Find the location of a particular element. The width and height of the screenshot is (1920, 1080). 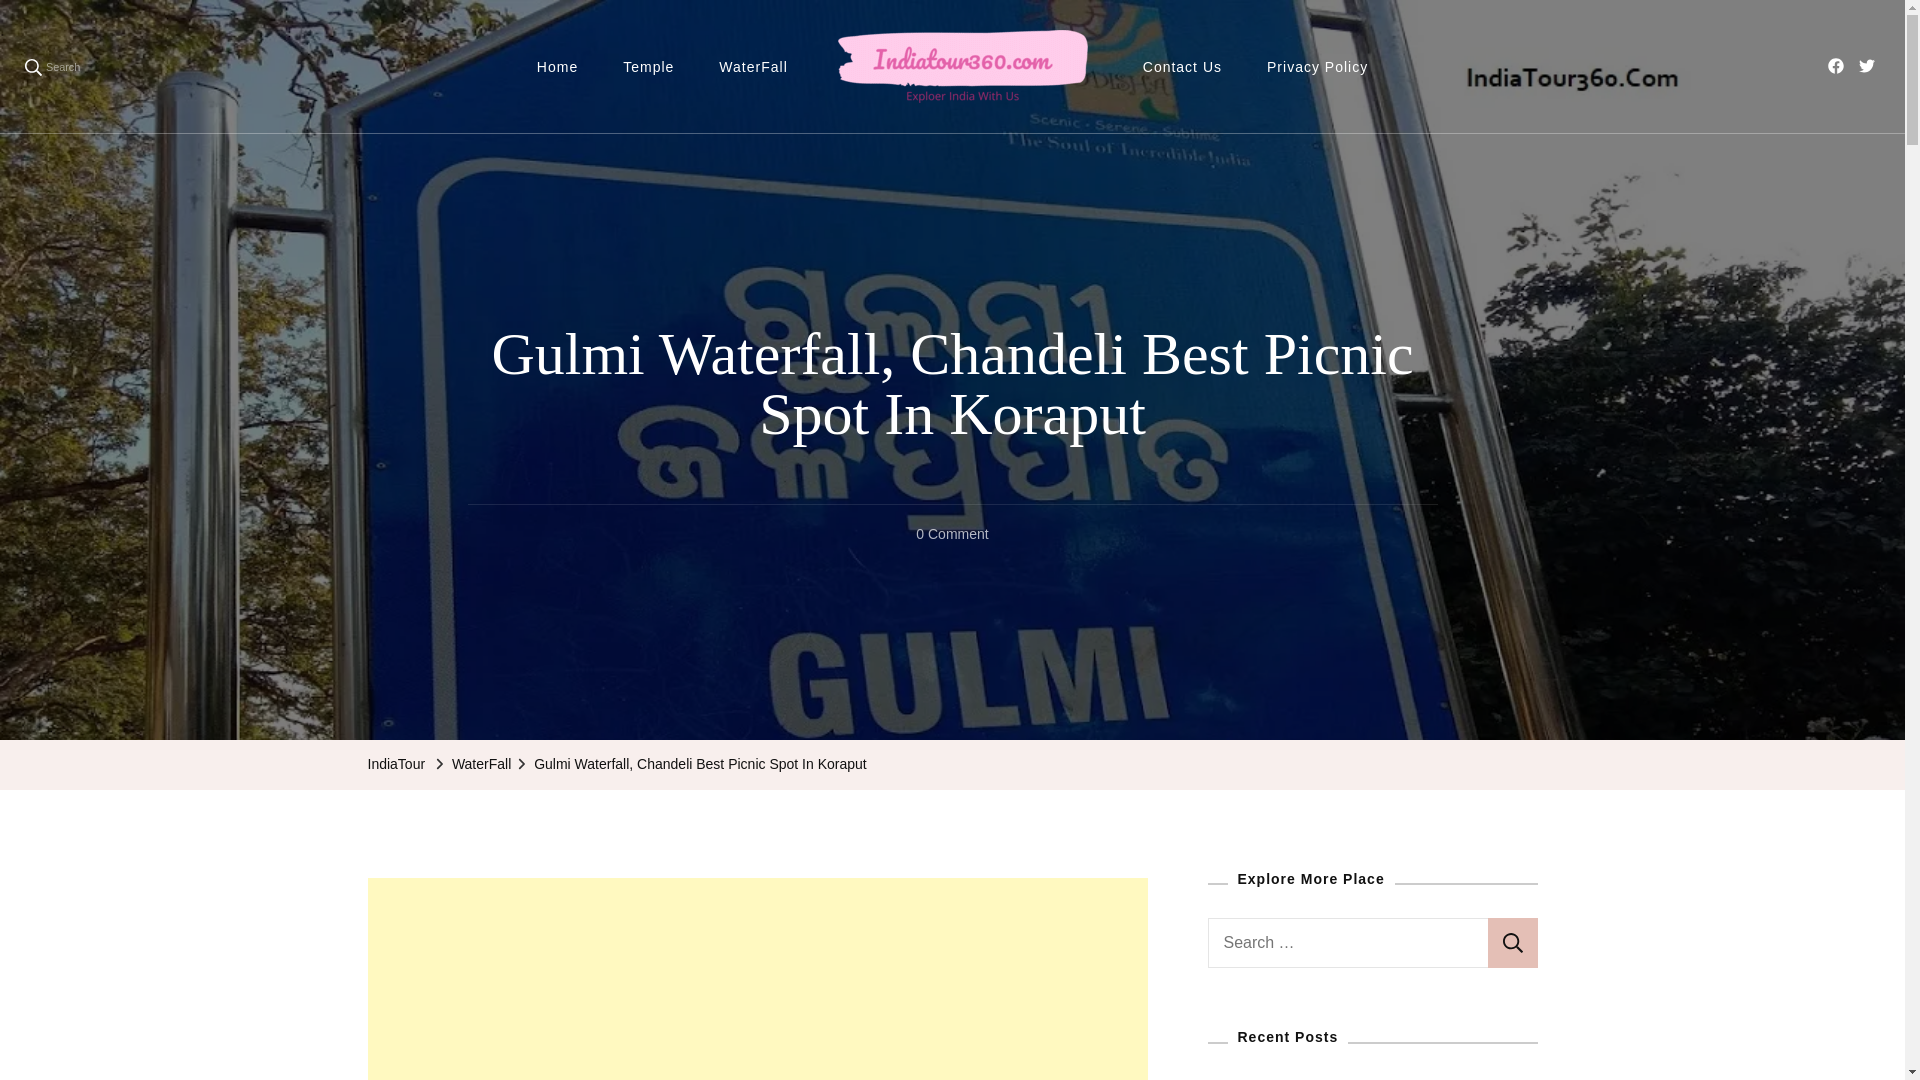

Privacy Policy is located at coordinates (1317, 68).